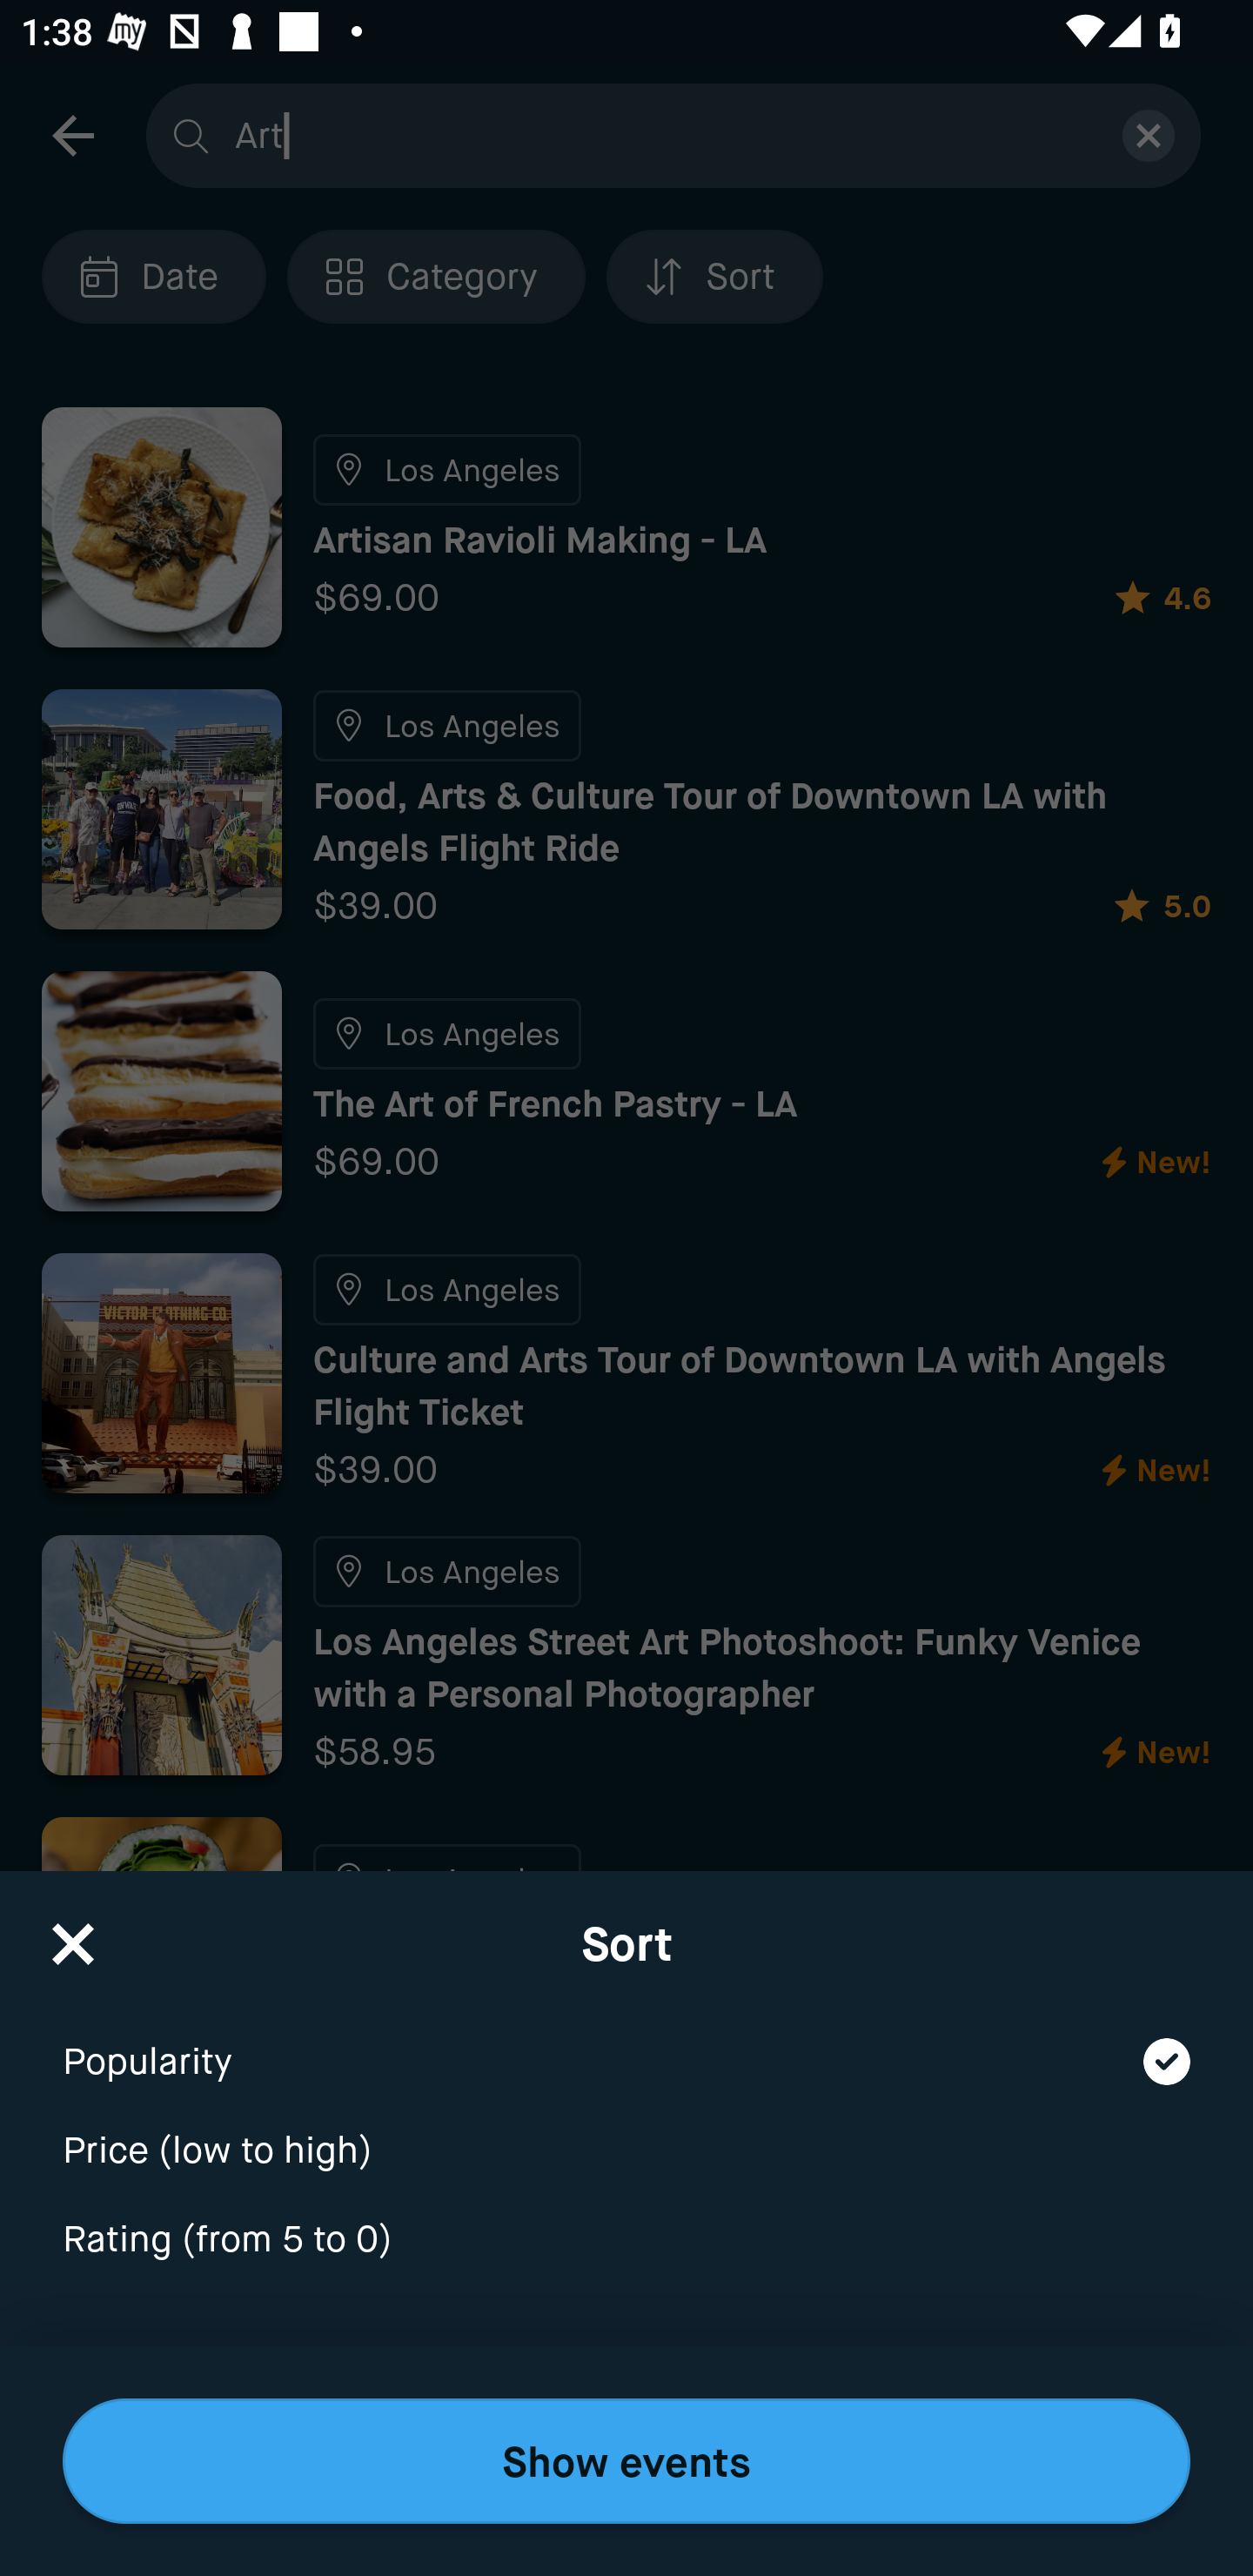  Describe the element at coordinates (626, 2240) in the screenshot. I see `Rating (from 5 to 0)` at that location.